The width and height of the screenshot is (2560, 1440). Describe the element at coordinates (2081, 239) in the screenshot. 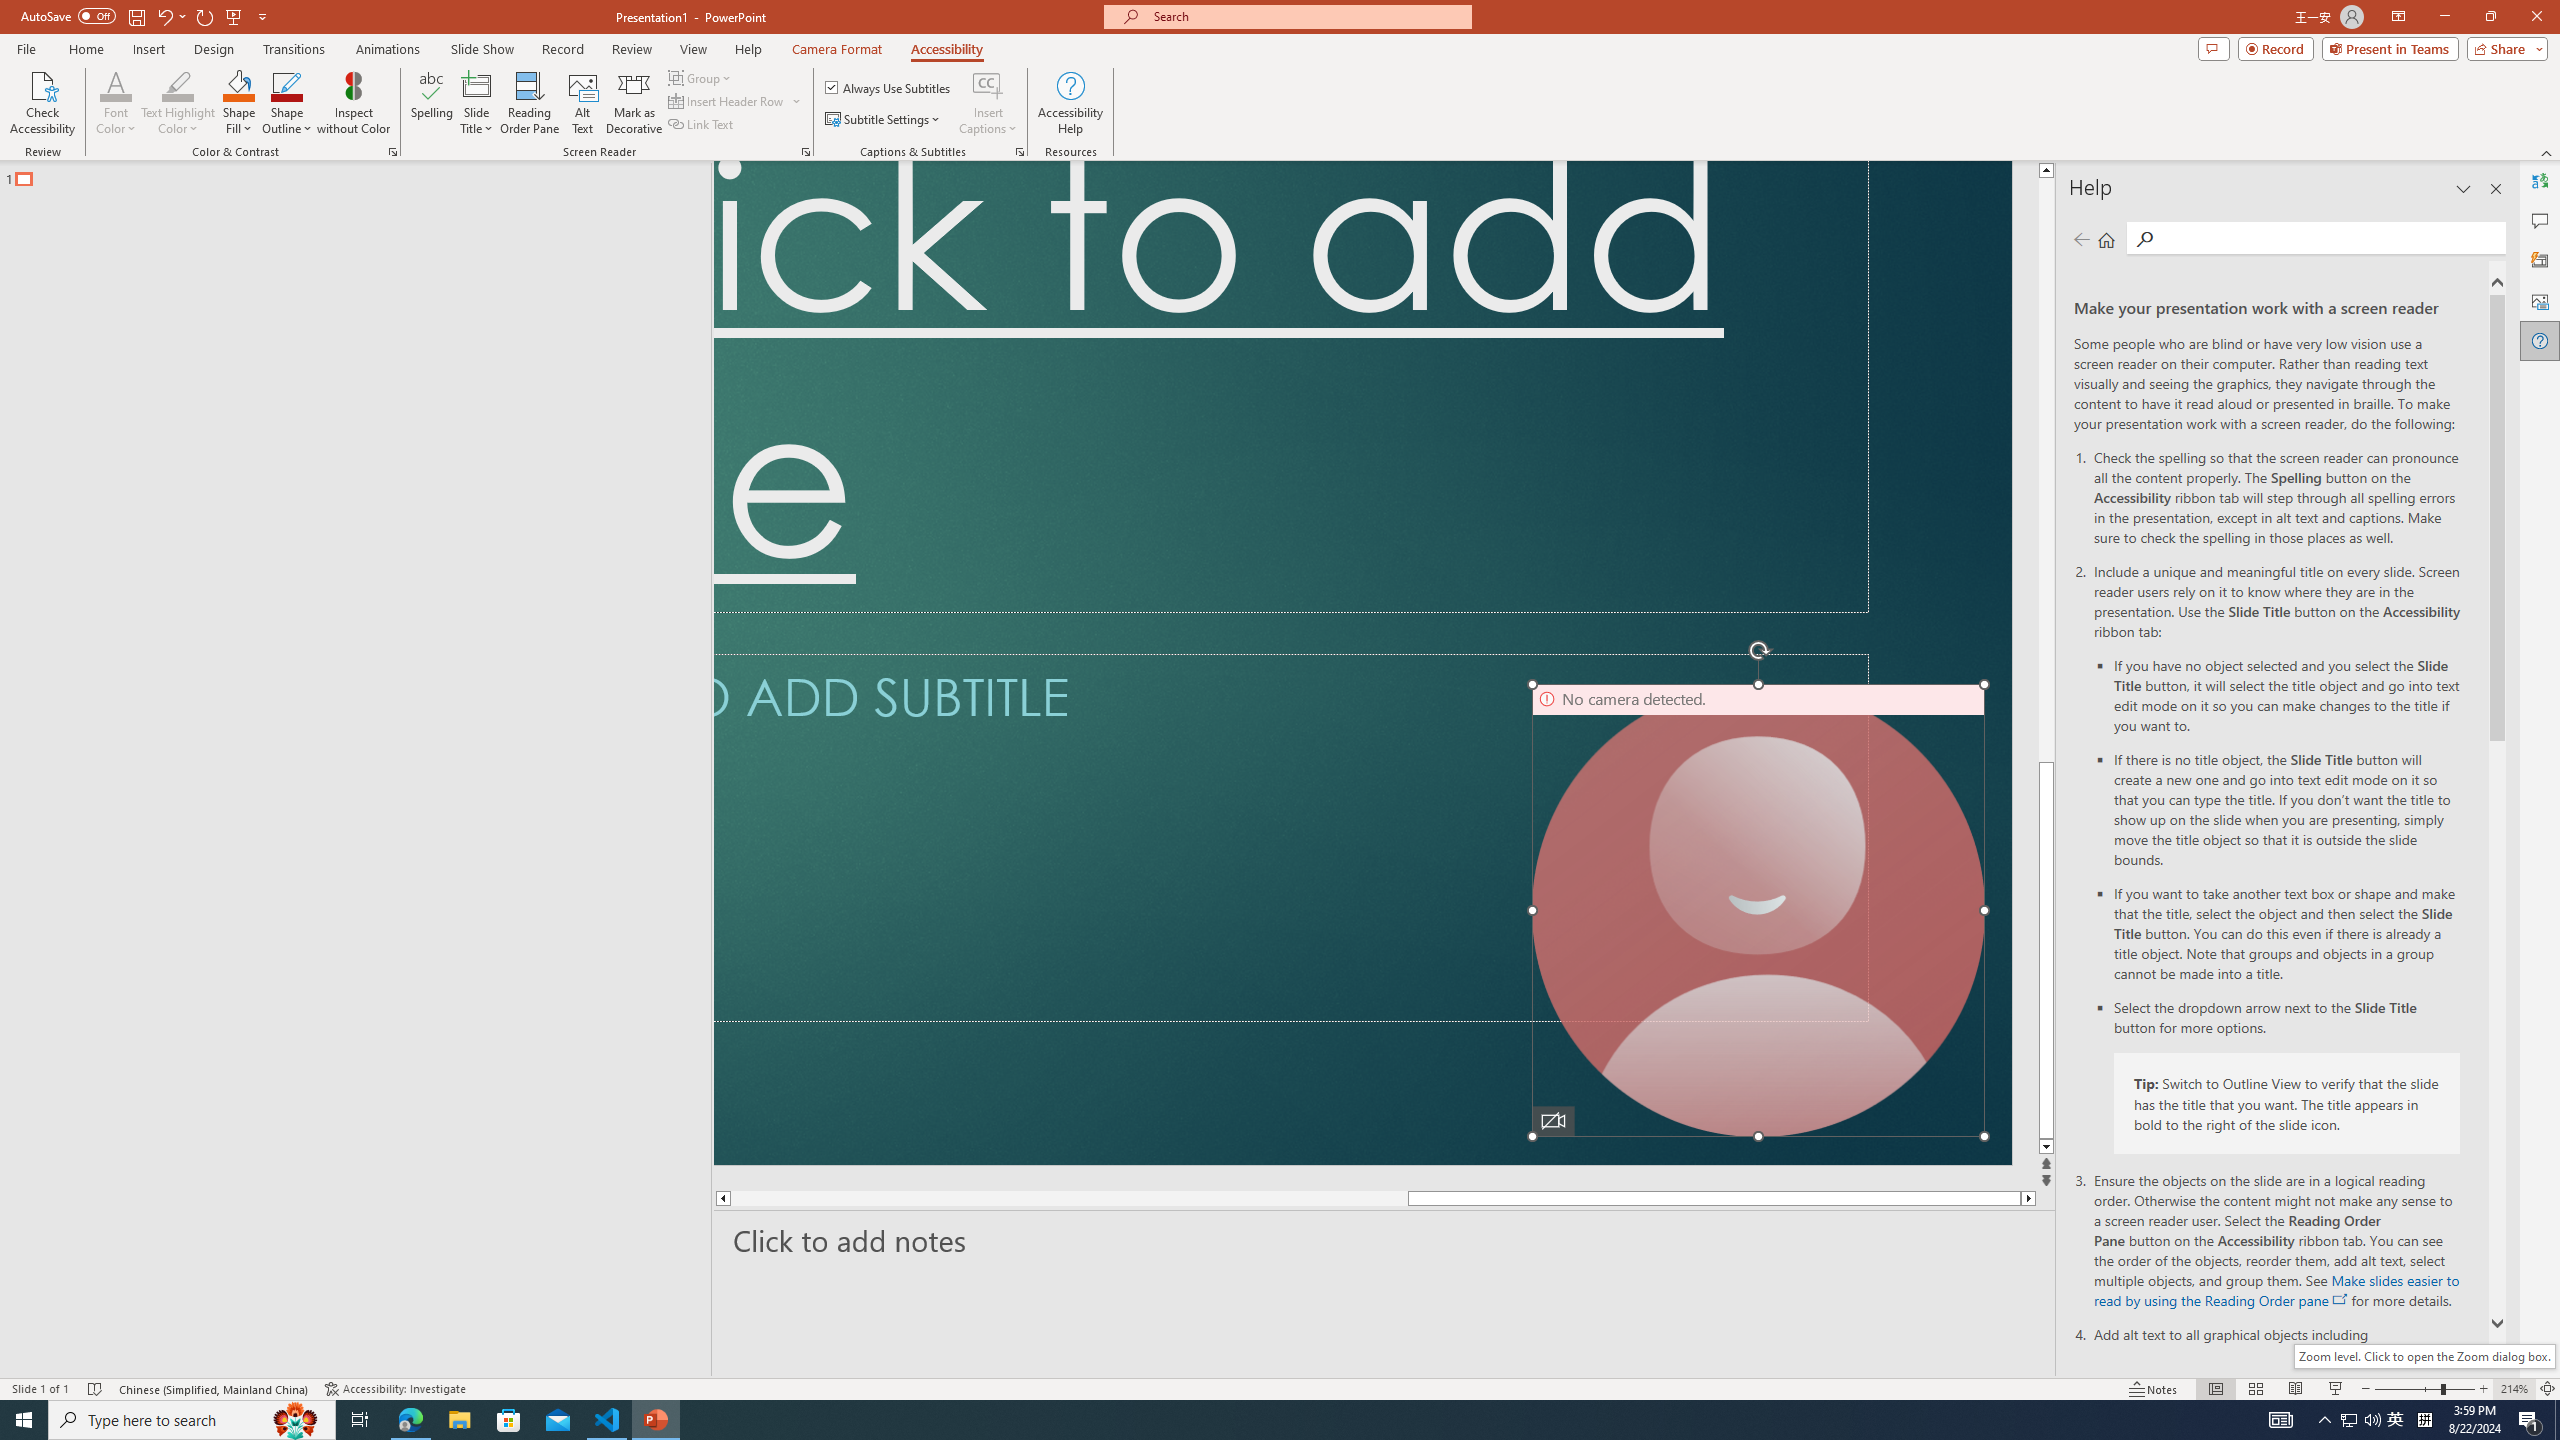

I see `Previous page` at that location.